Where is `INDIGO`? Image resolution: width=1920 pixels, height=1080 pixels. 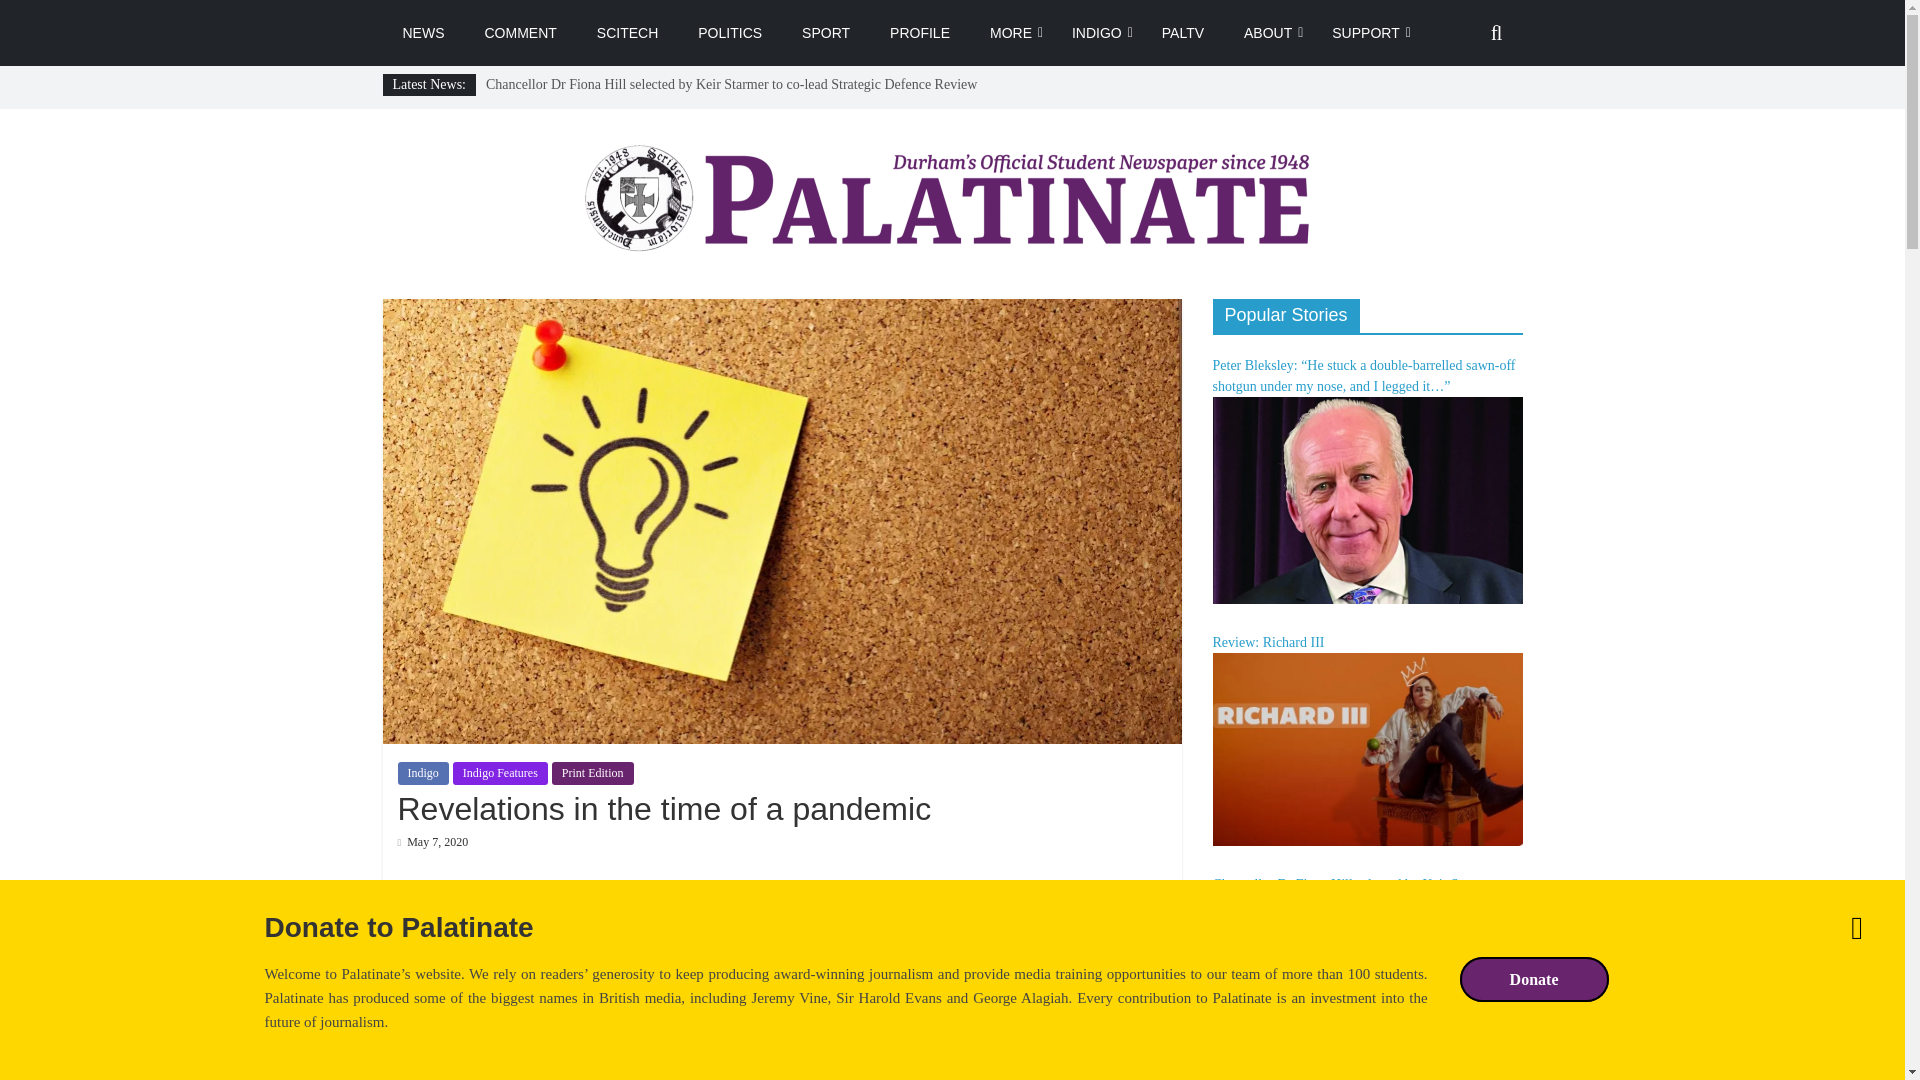
INDIGO is located at coordinates (1097, 32).